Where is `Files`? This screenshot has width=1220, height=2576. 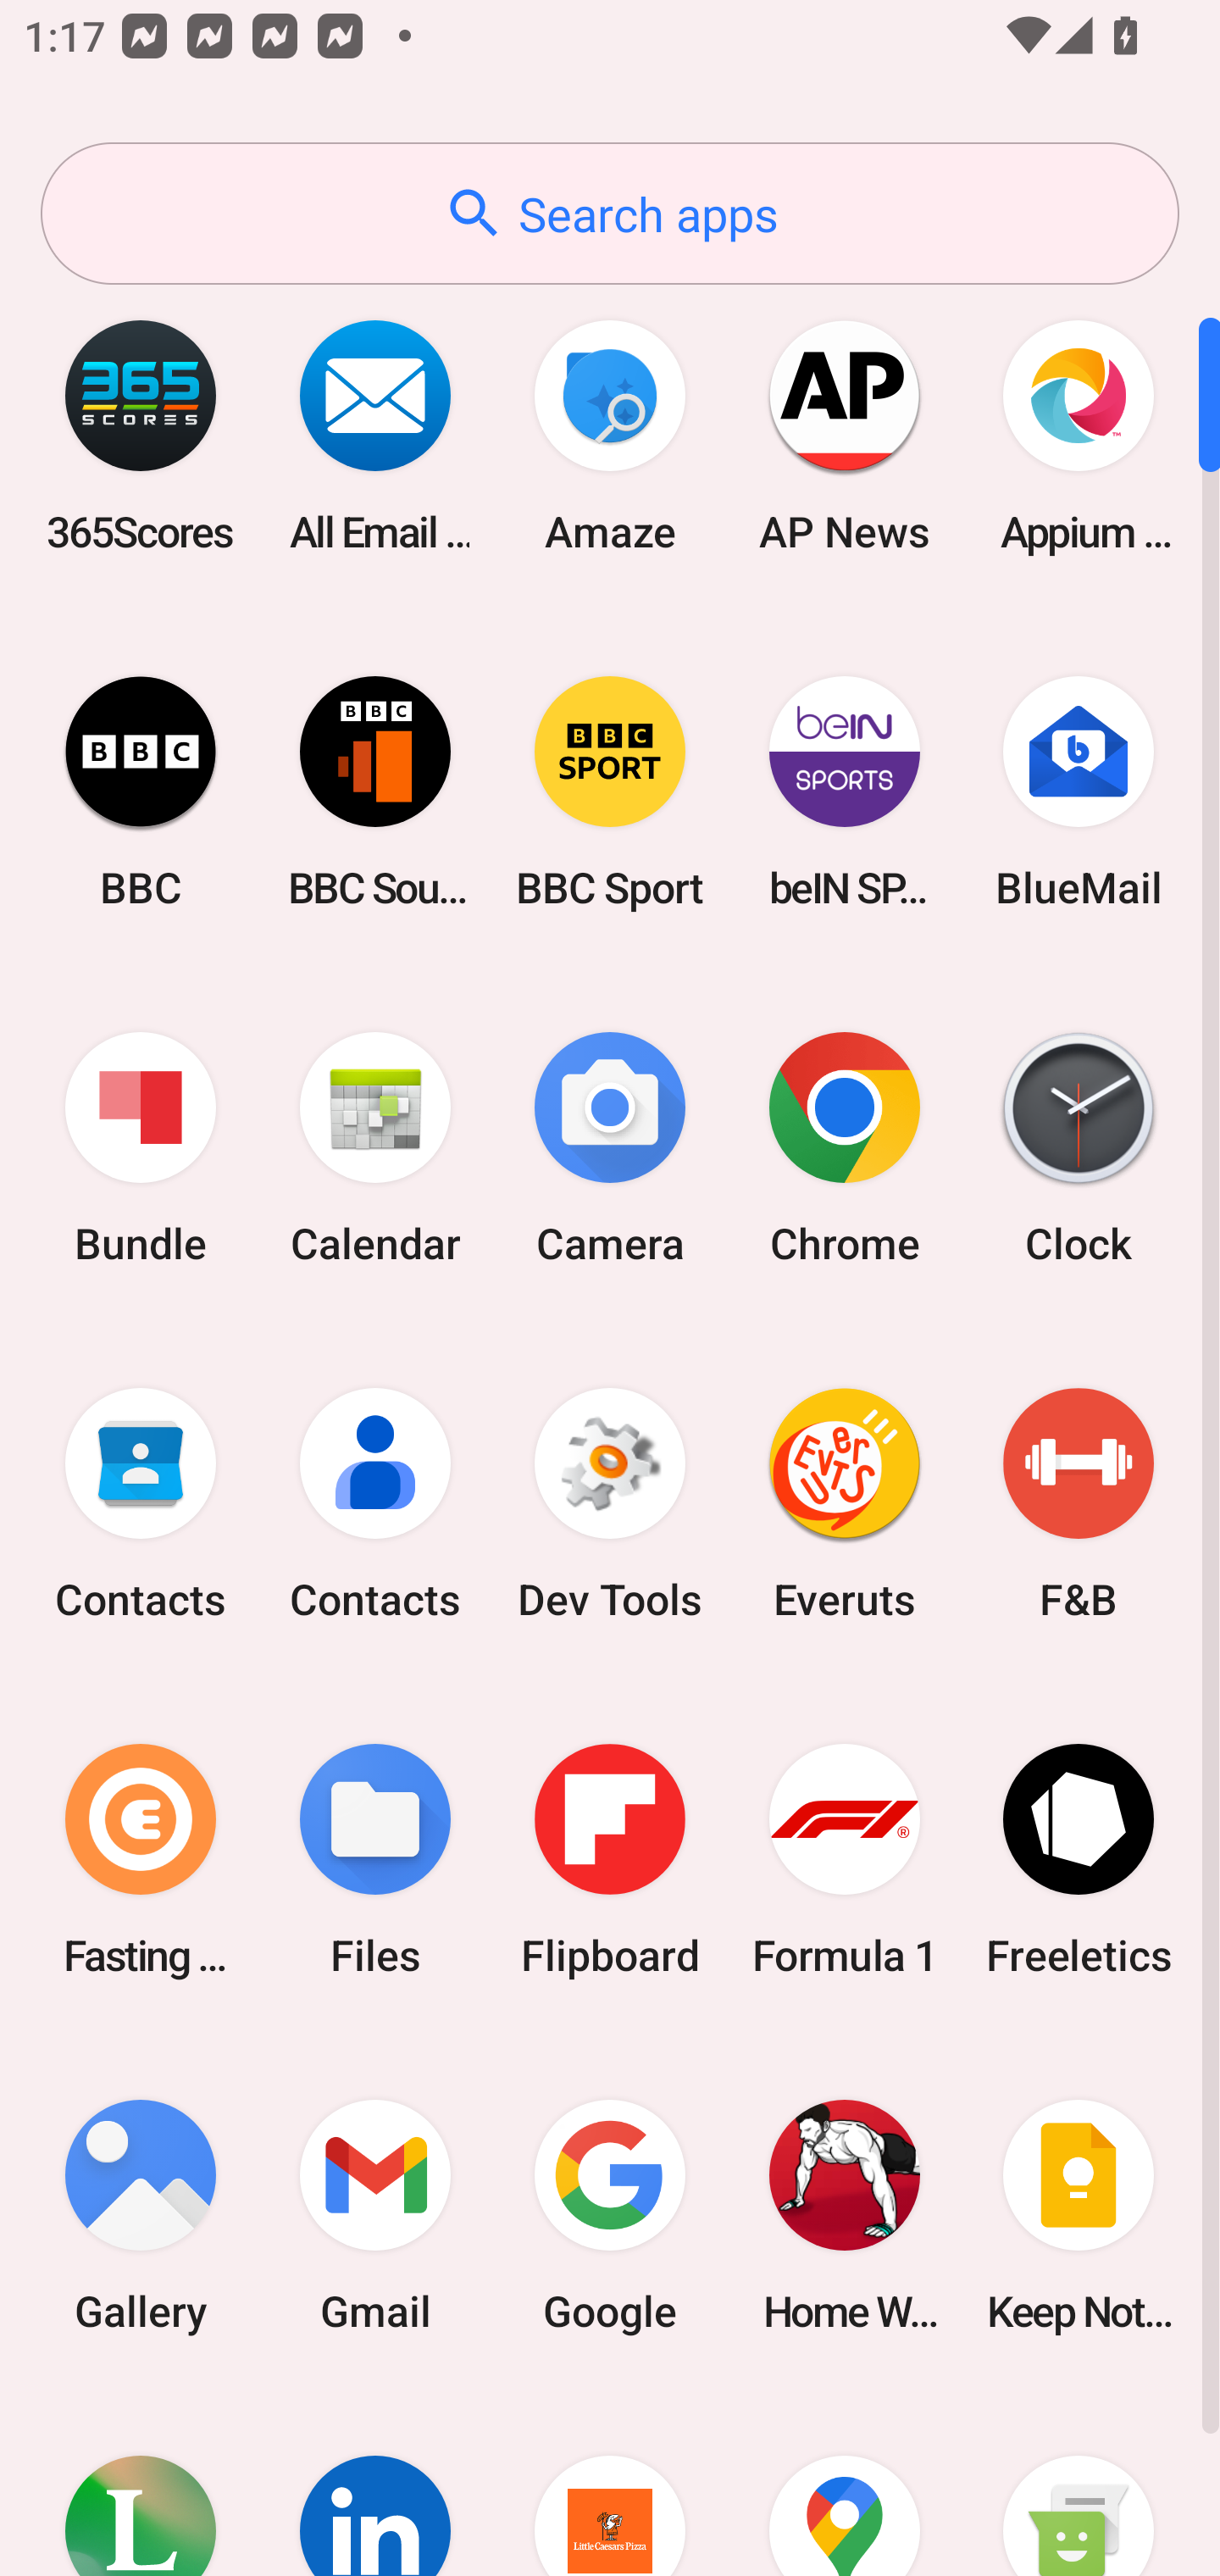
Files is located at coordinates (375, 1859).